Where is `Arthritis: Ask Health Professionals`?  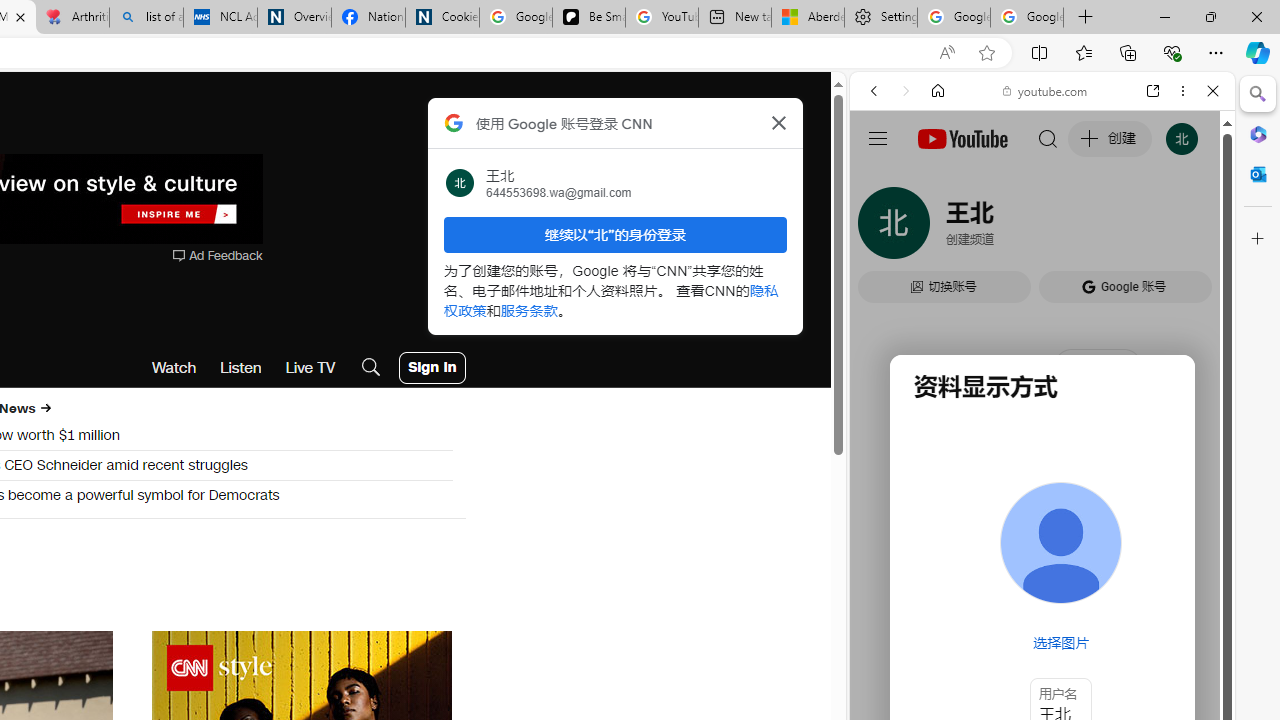 Arthritis: Ask Health Professionals is located at coordinates (72, 18).